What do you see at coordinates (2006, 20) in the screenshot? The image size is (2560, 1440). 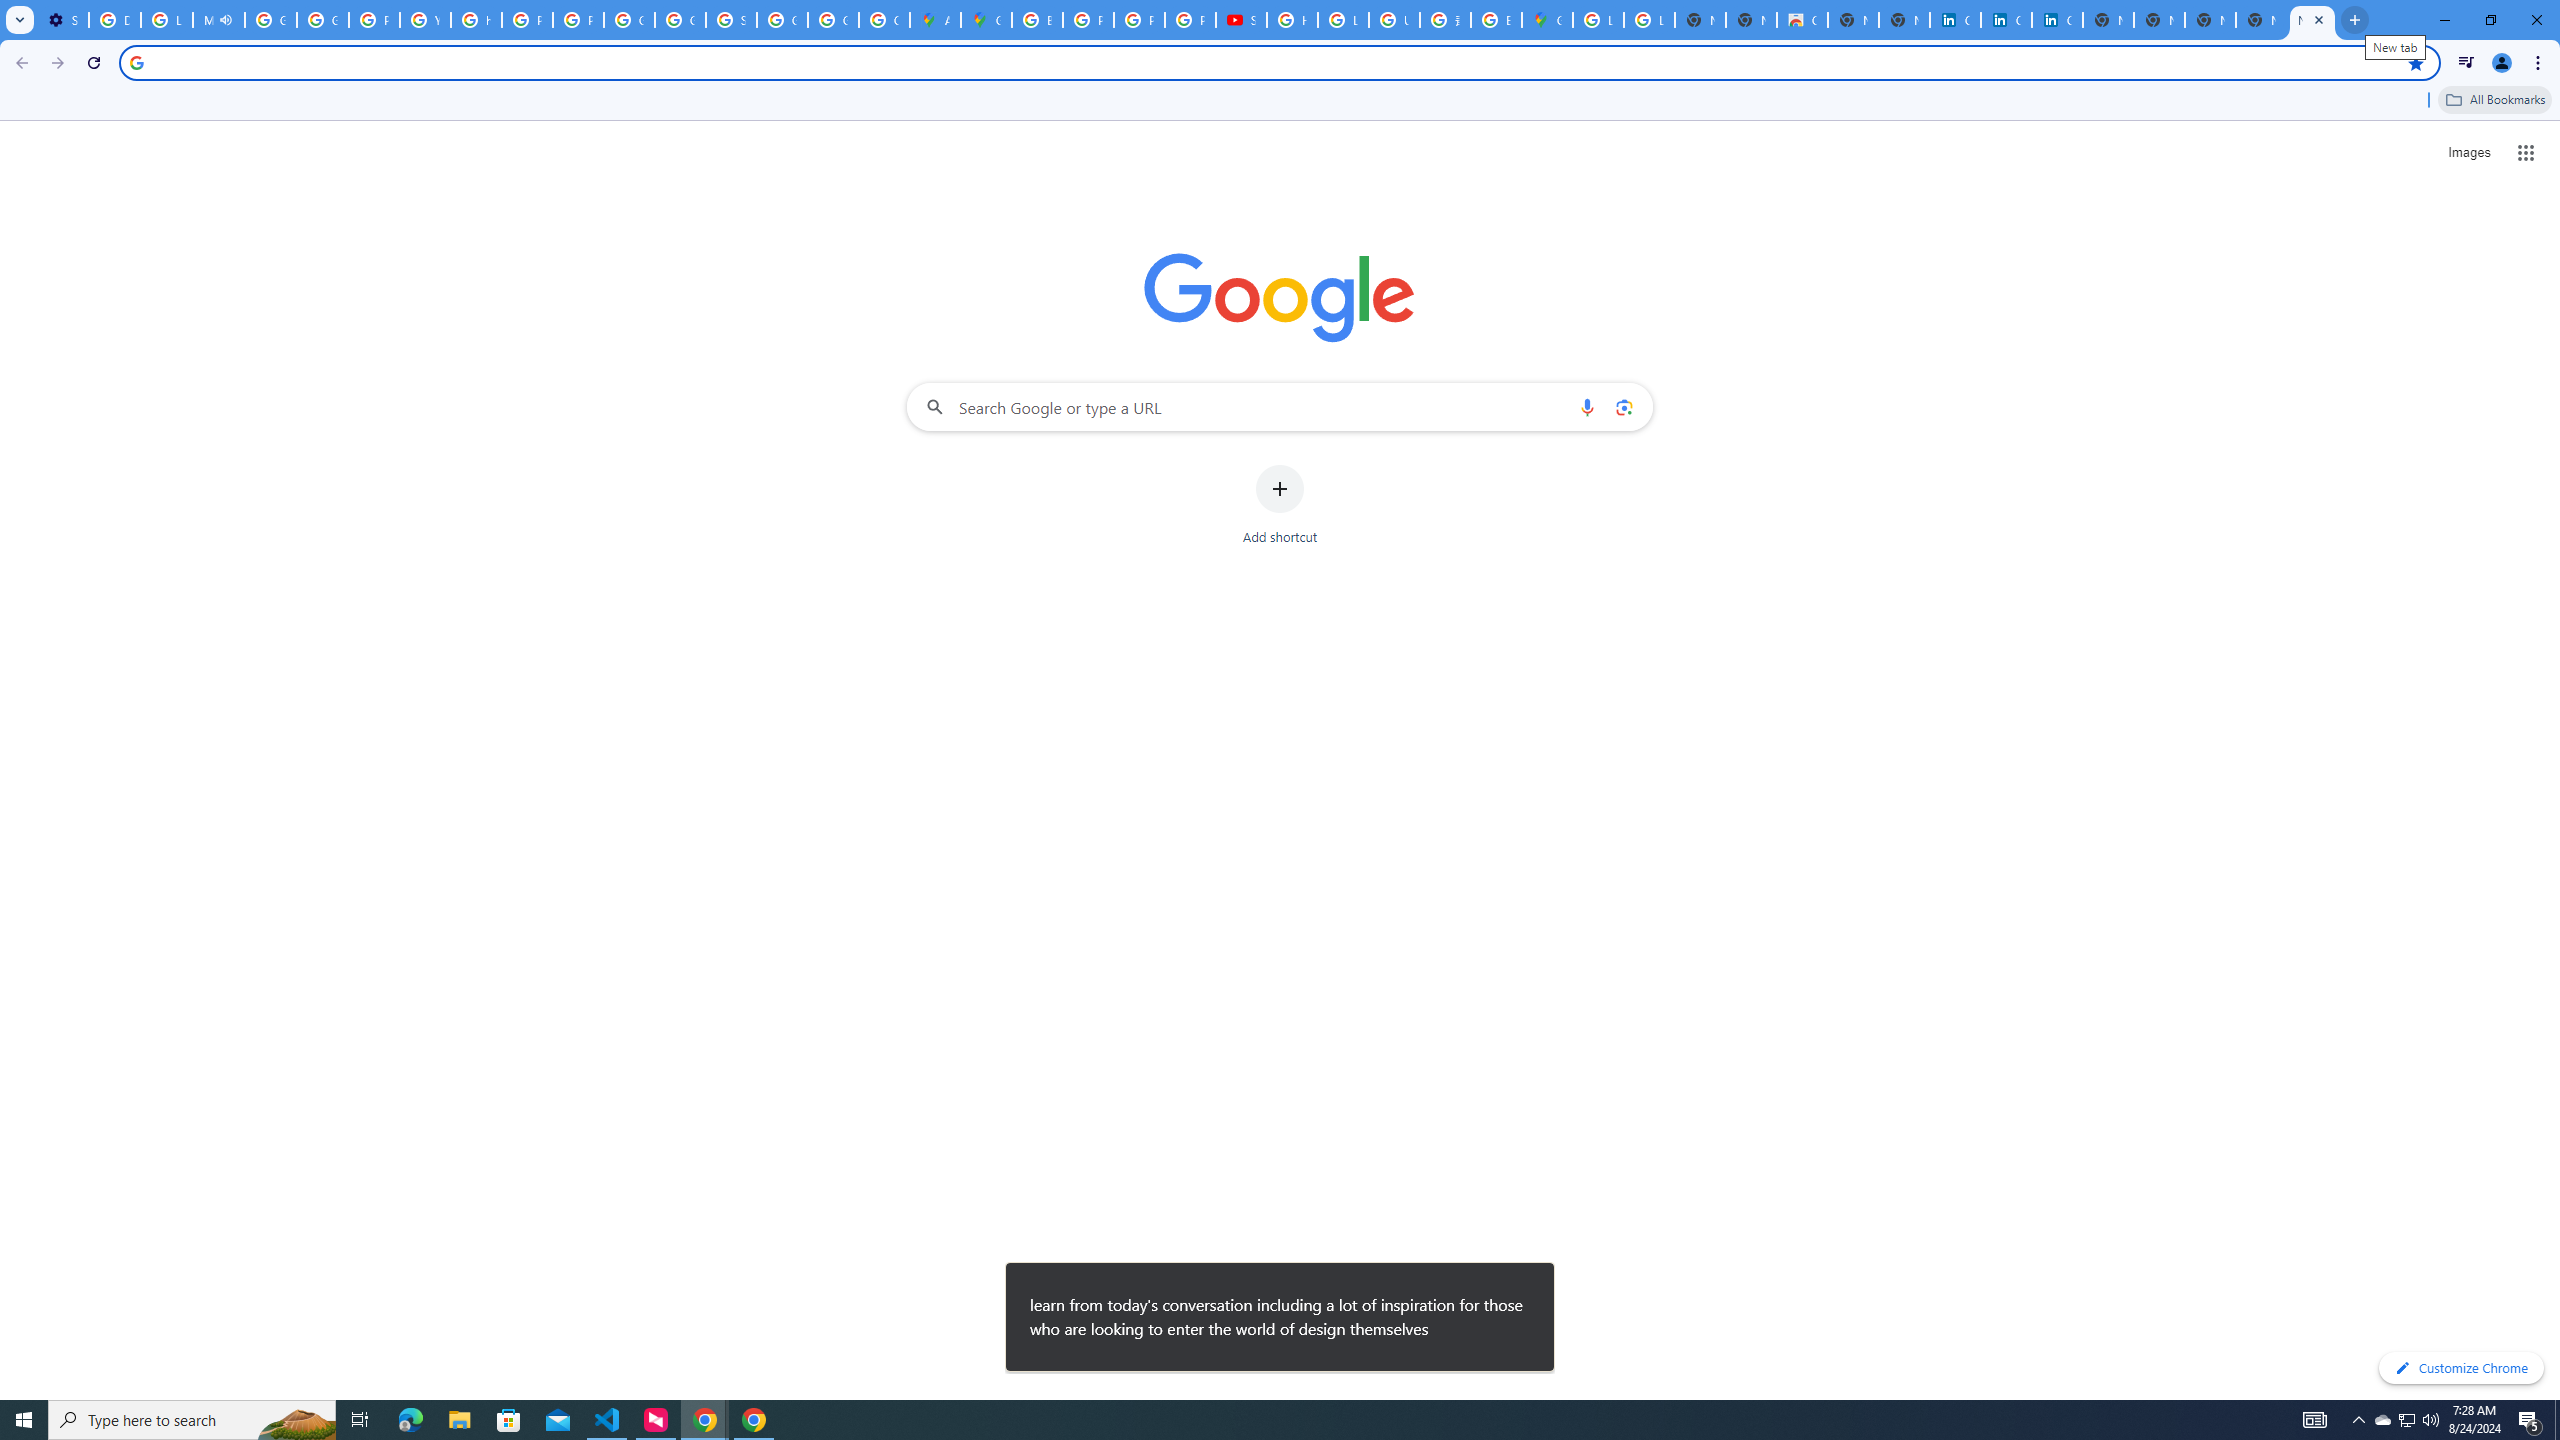 I see `Cookie Policy | LinkedIn` at bounding box center [2006, 20].